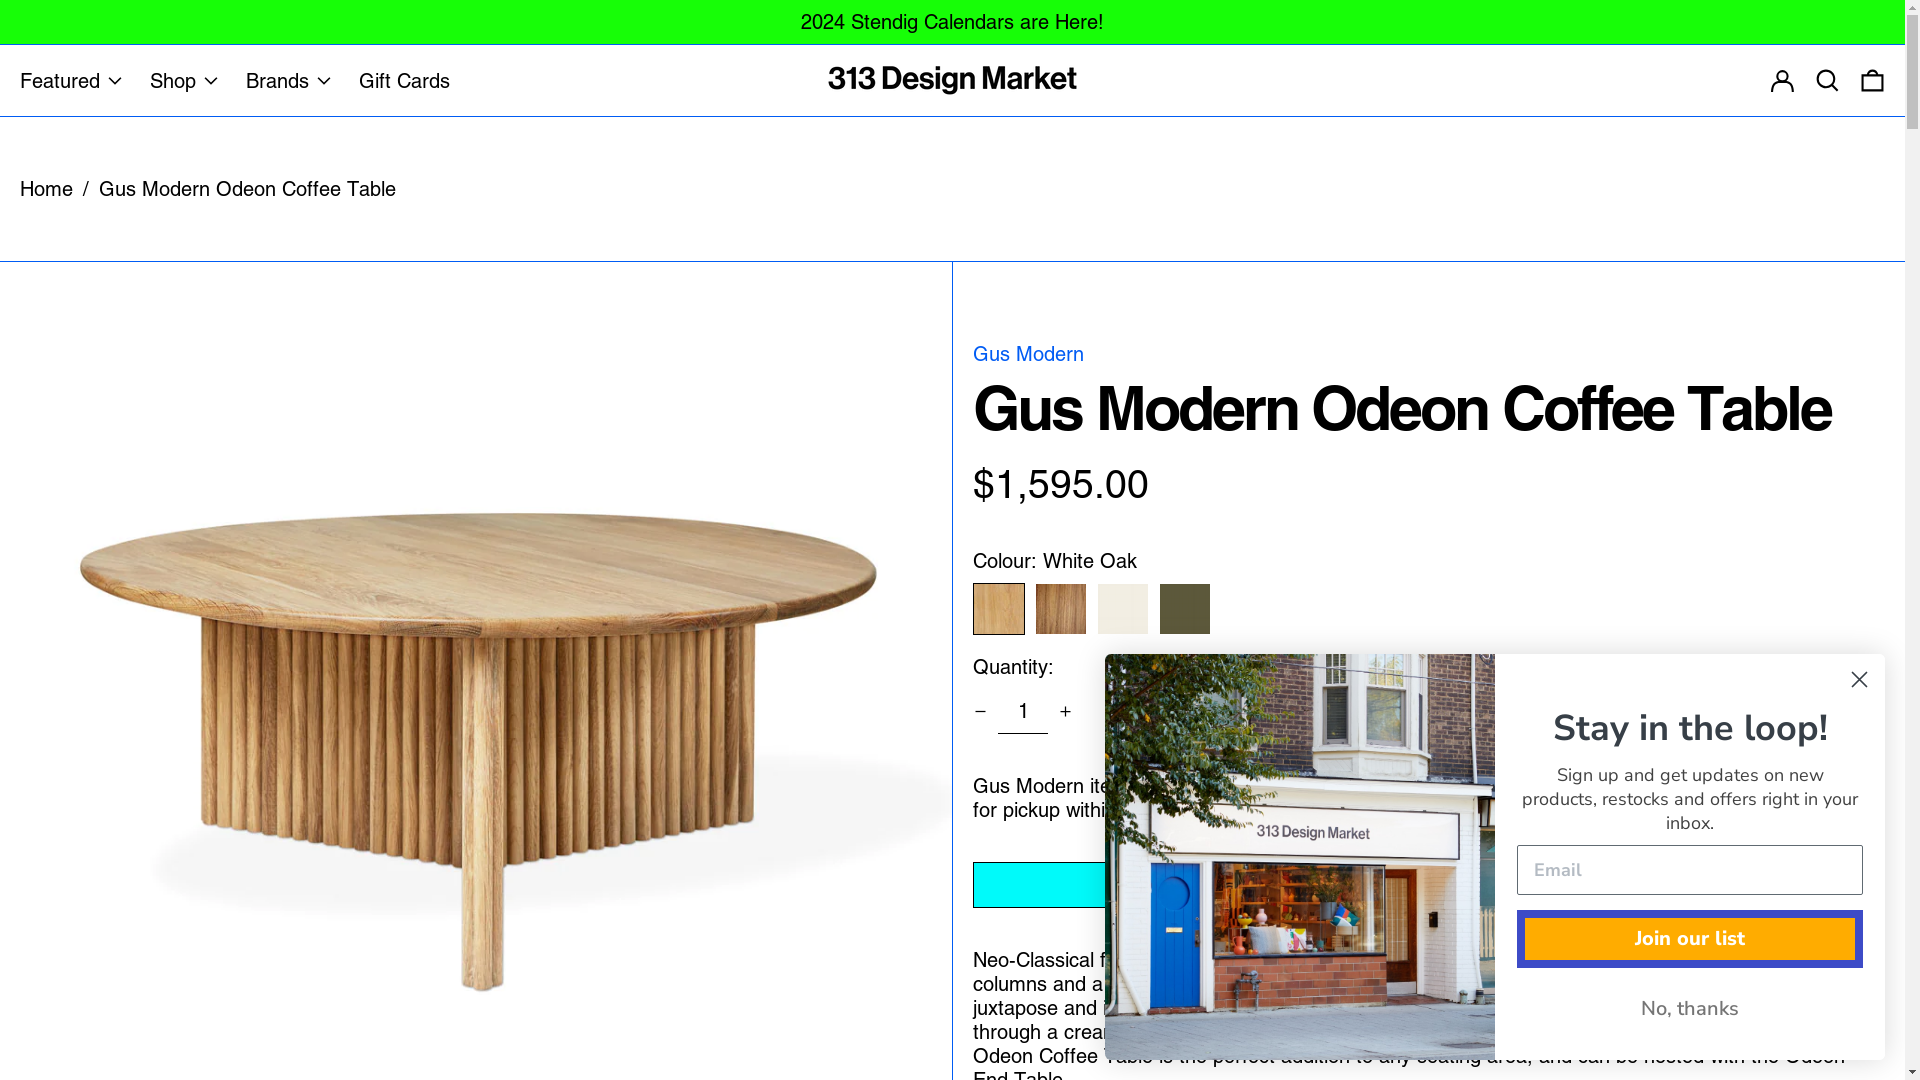 The image size is (1920, 1080). I want to click on Shop, so click(188, 80).